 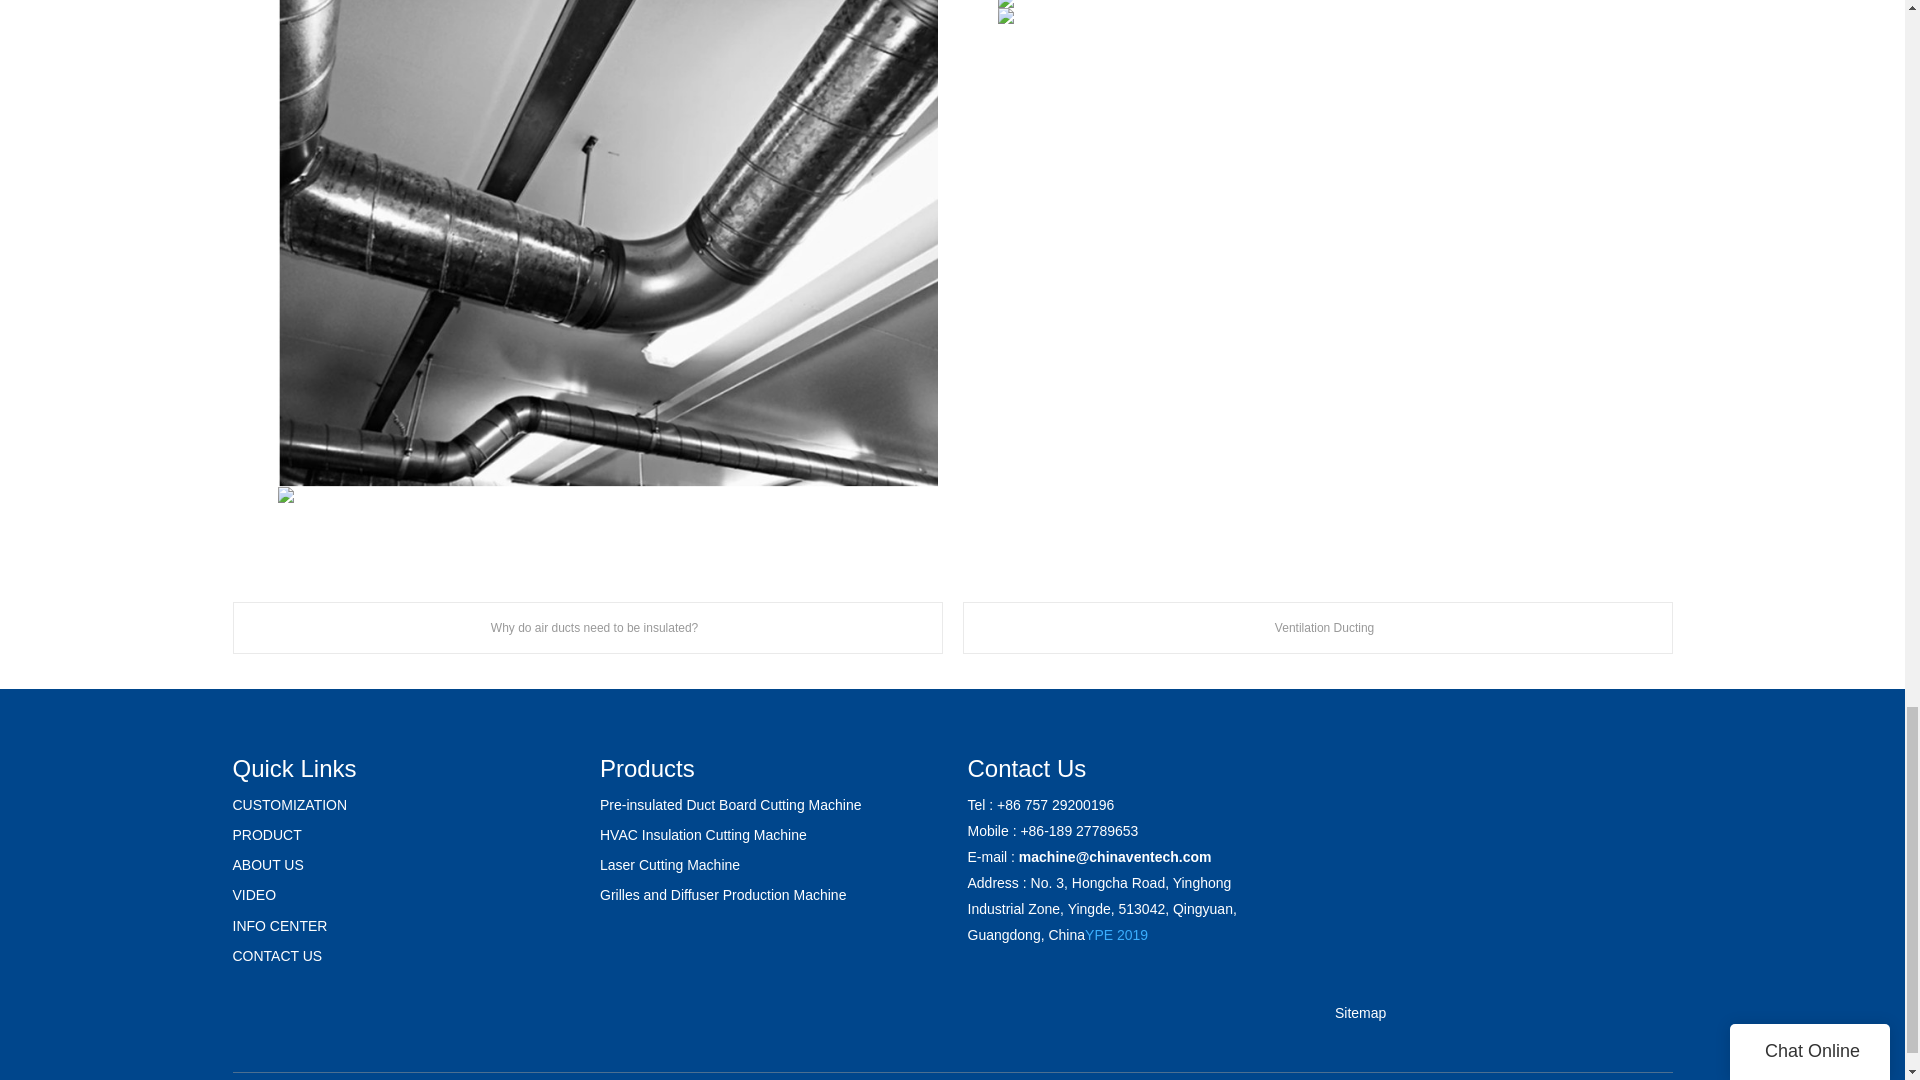 I want to click on Ventilation Ducting, so click(x=1316, y=628).